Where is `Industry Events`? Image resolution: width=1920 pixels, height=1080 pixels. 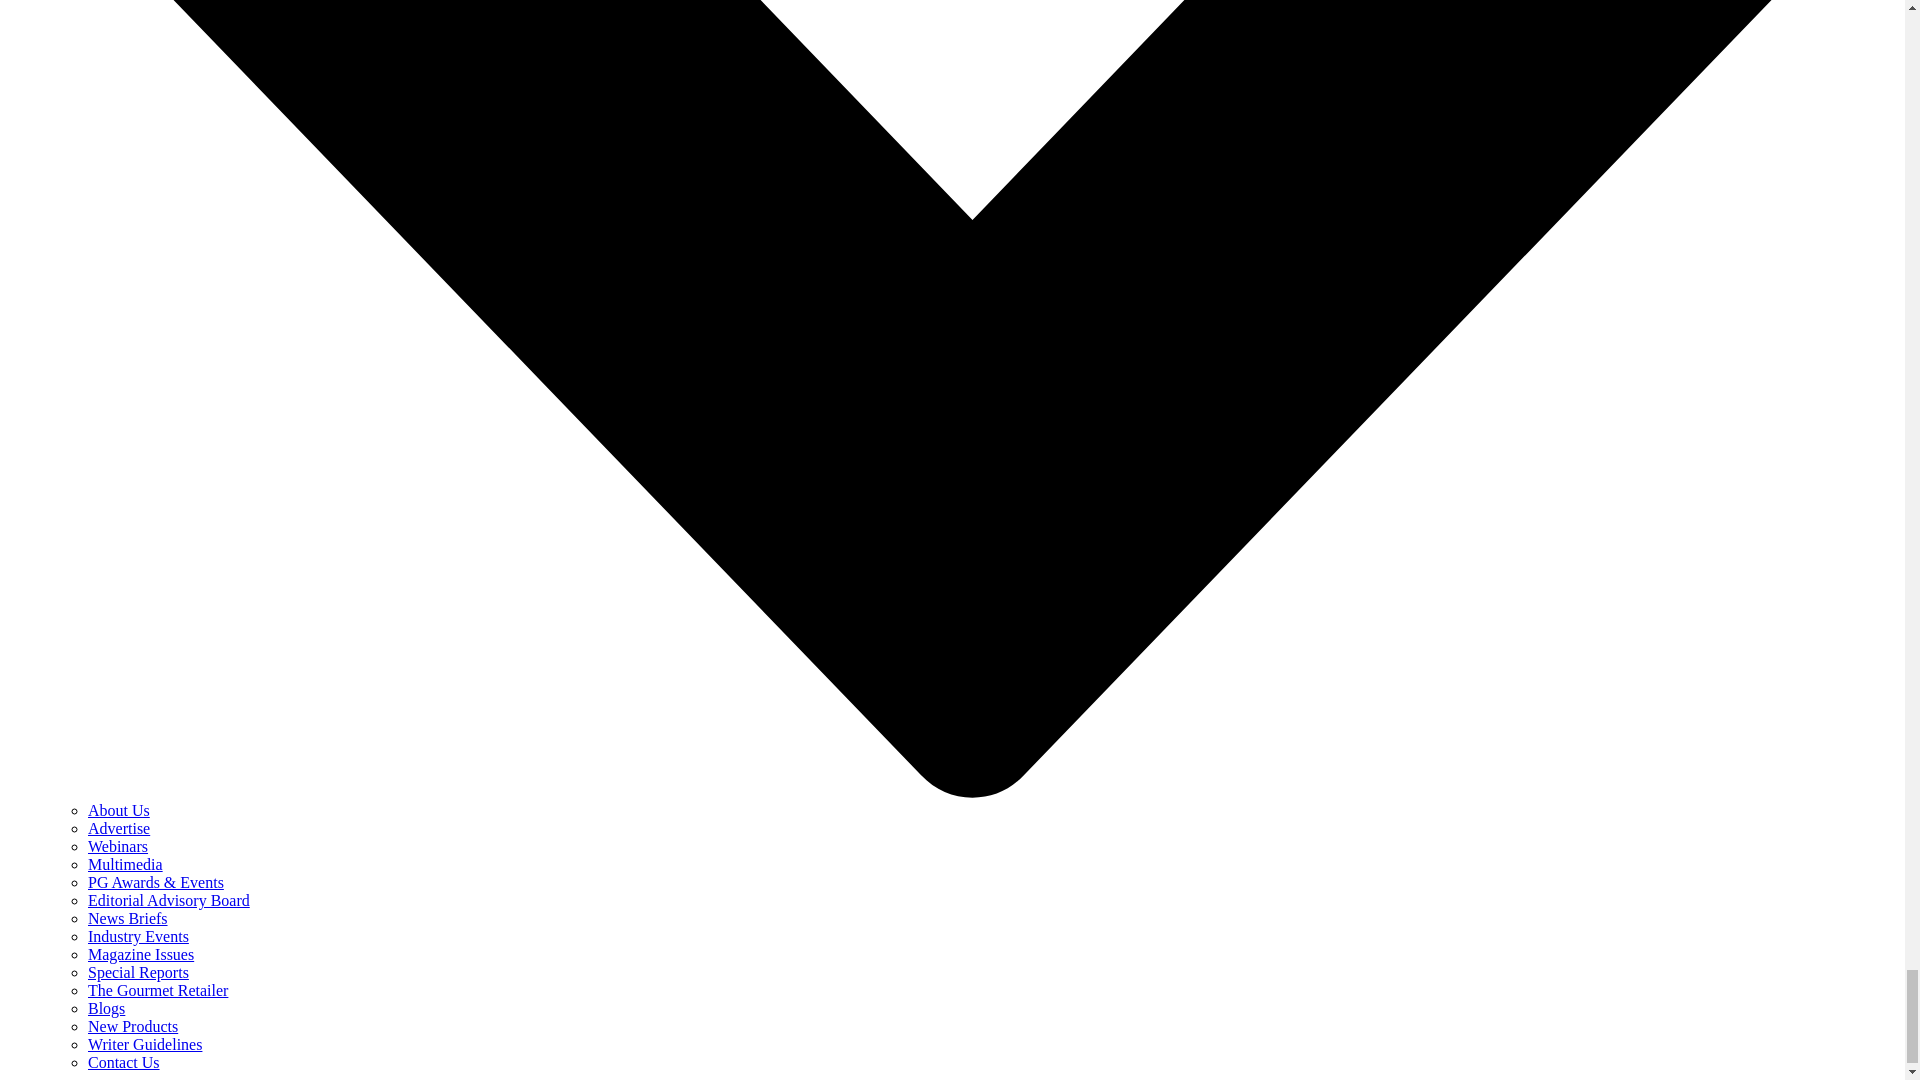 Industry Events is located at coordinates (138, 936).